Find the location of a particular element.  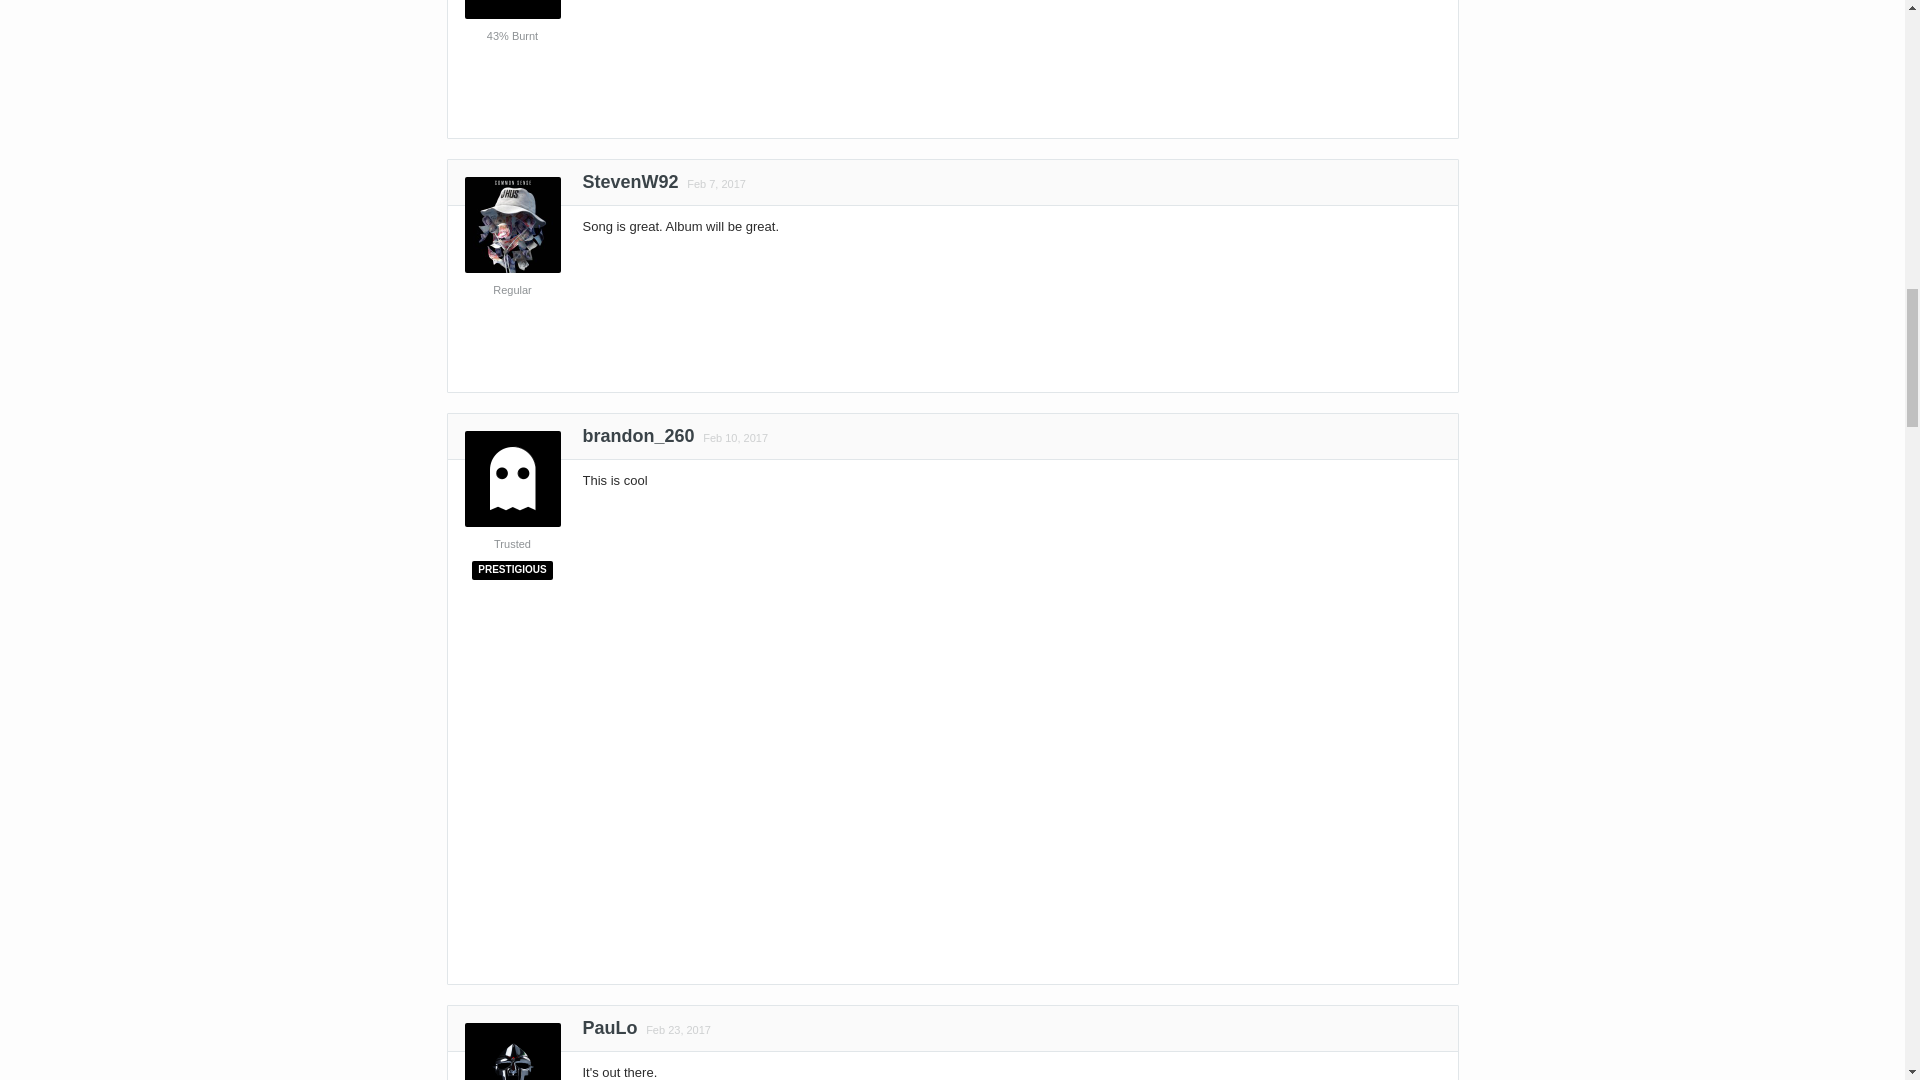

Feb 10, 2017 is located at coordinates (733, 438).